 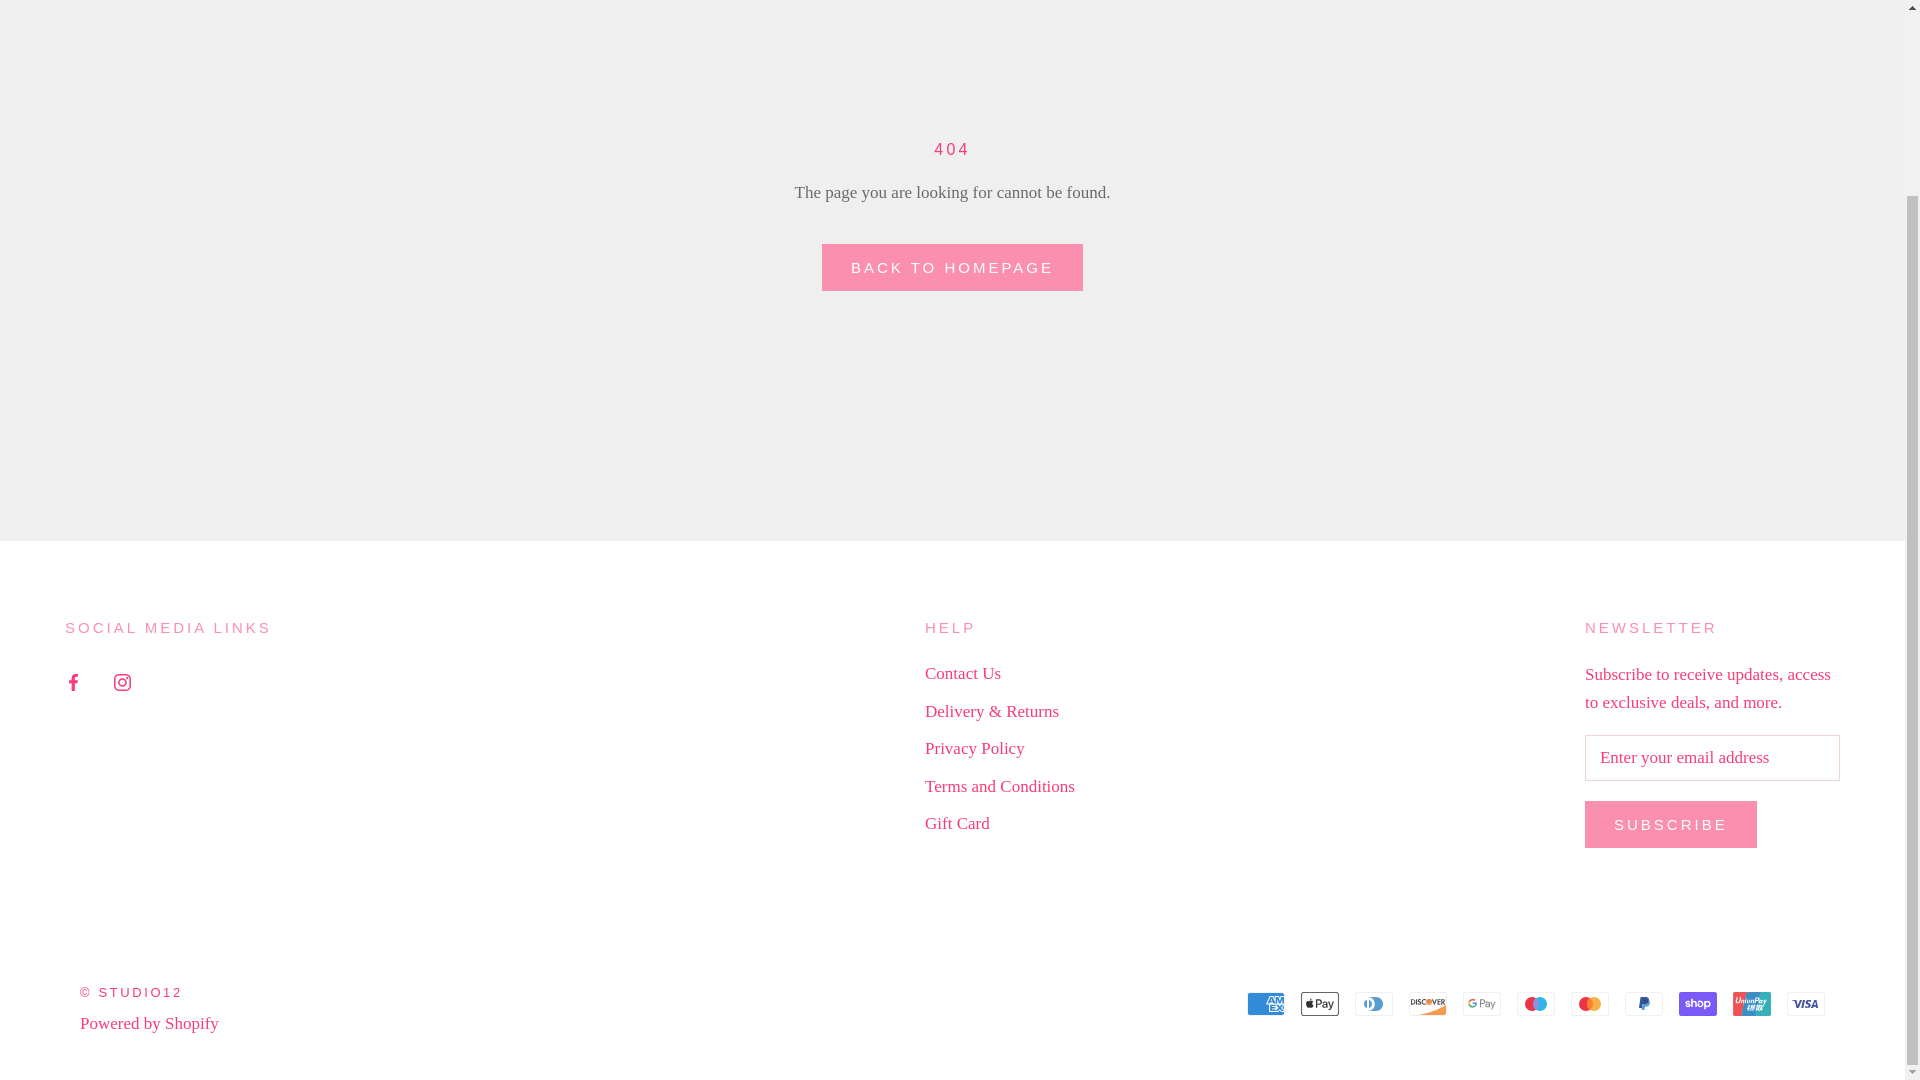 What do you see at coordinates (1806, 1004) in the screenshot?
I see `Visa` at bounding box center [1806, 1004].